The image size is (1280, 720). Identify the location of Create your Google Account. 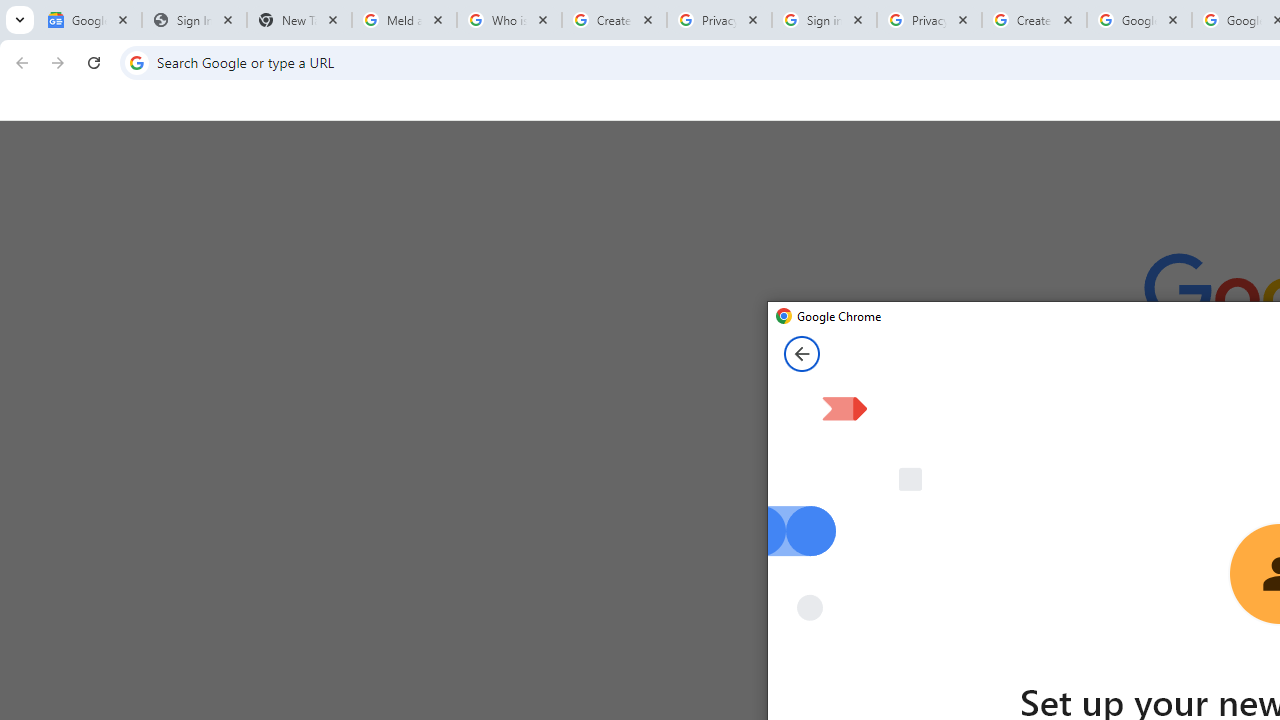
(614, 20).